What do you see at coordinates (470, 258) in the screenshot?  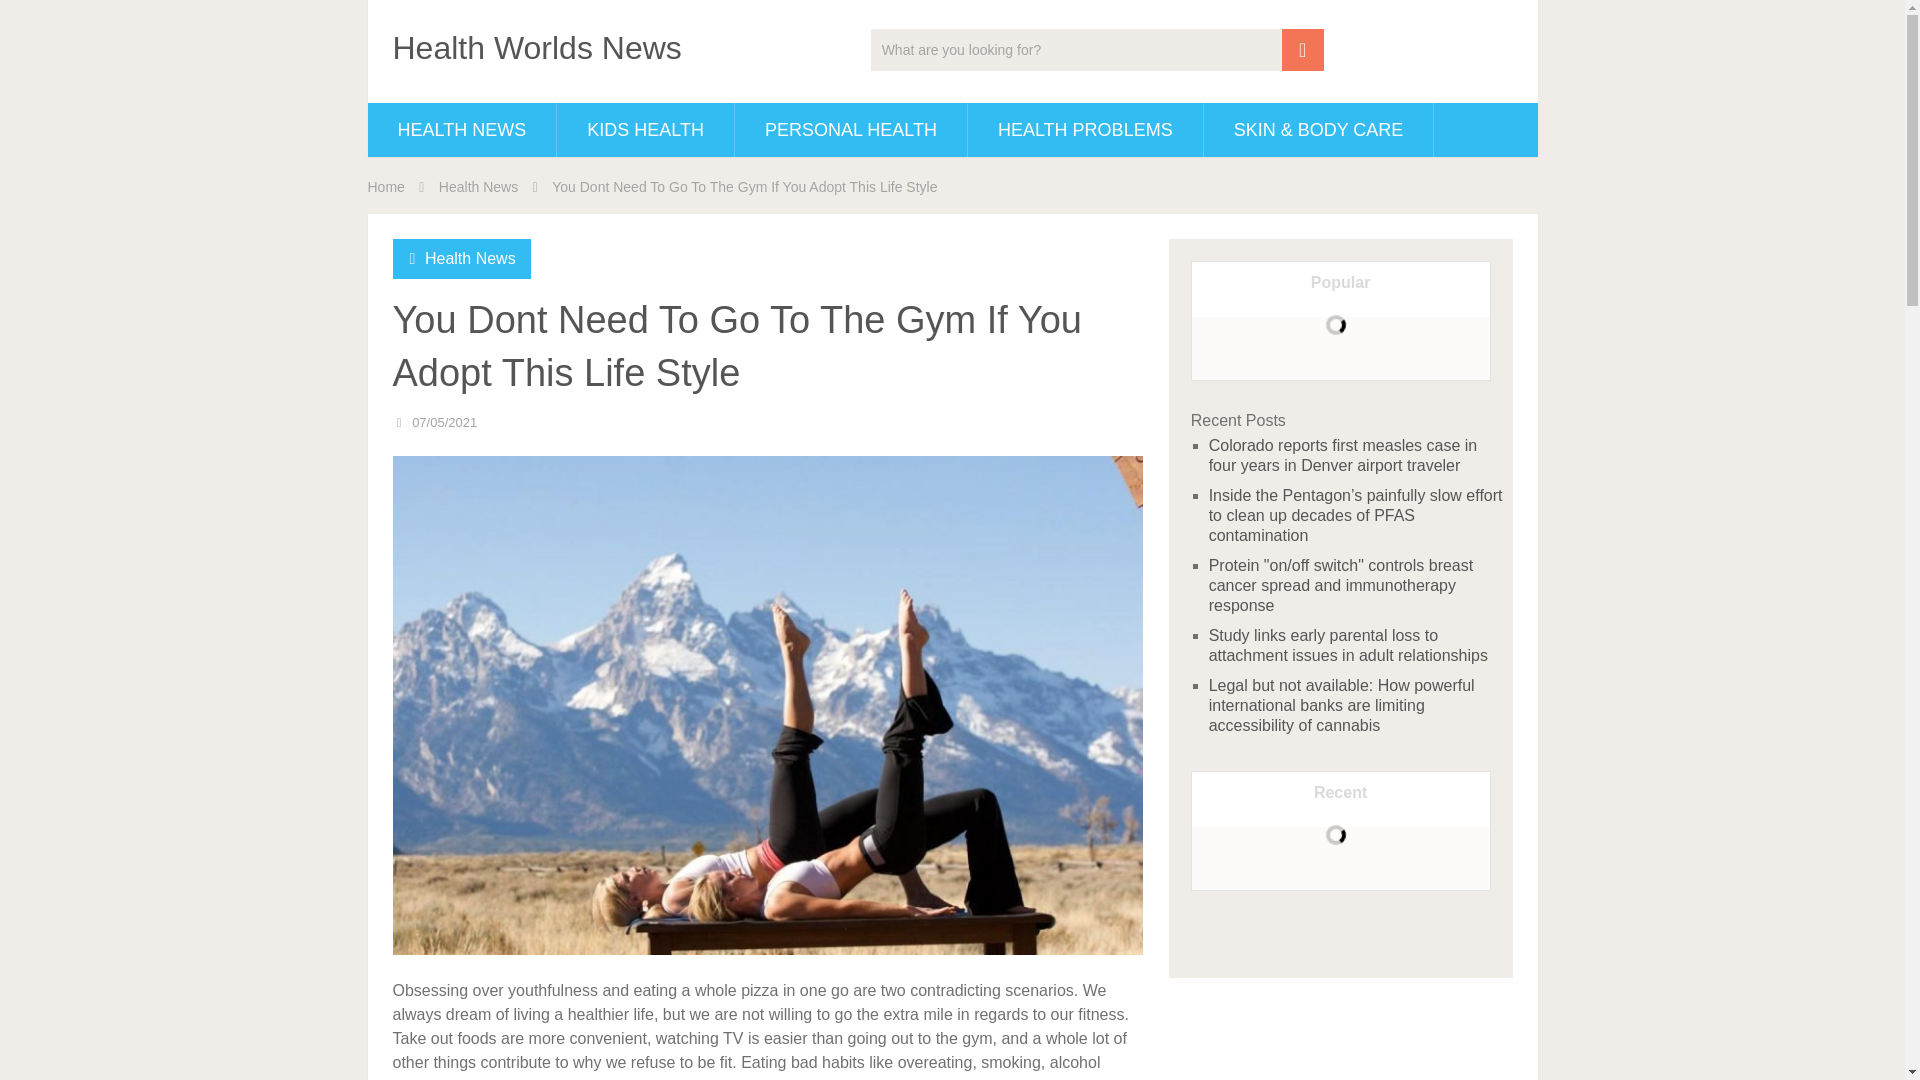 I see `Health News` at bounding box center [470, 258].